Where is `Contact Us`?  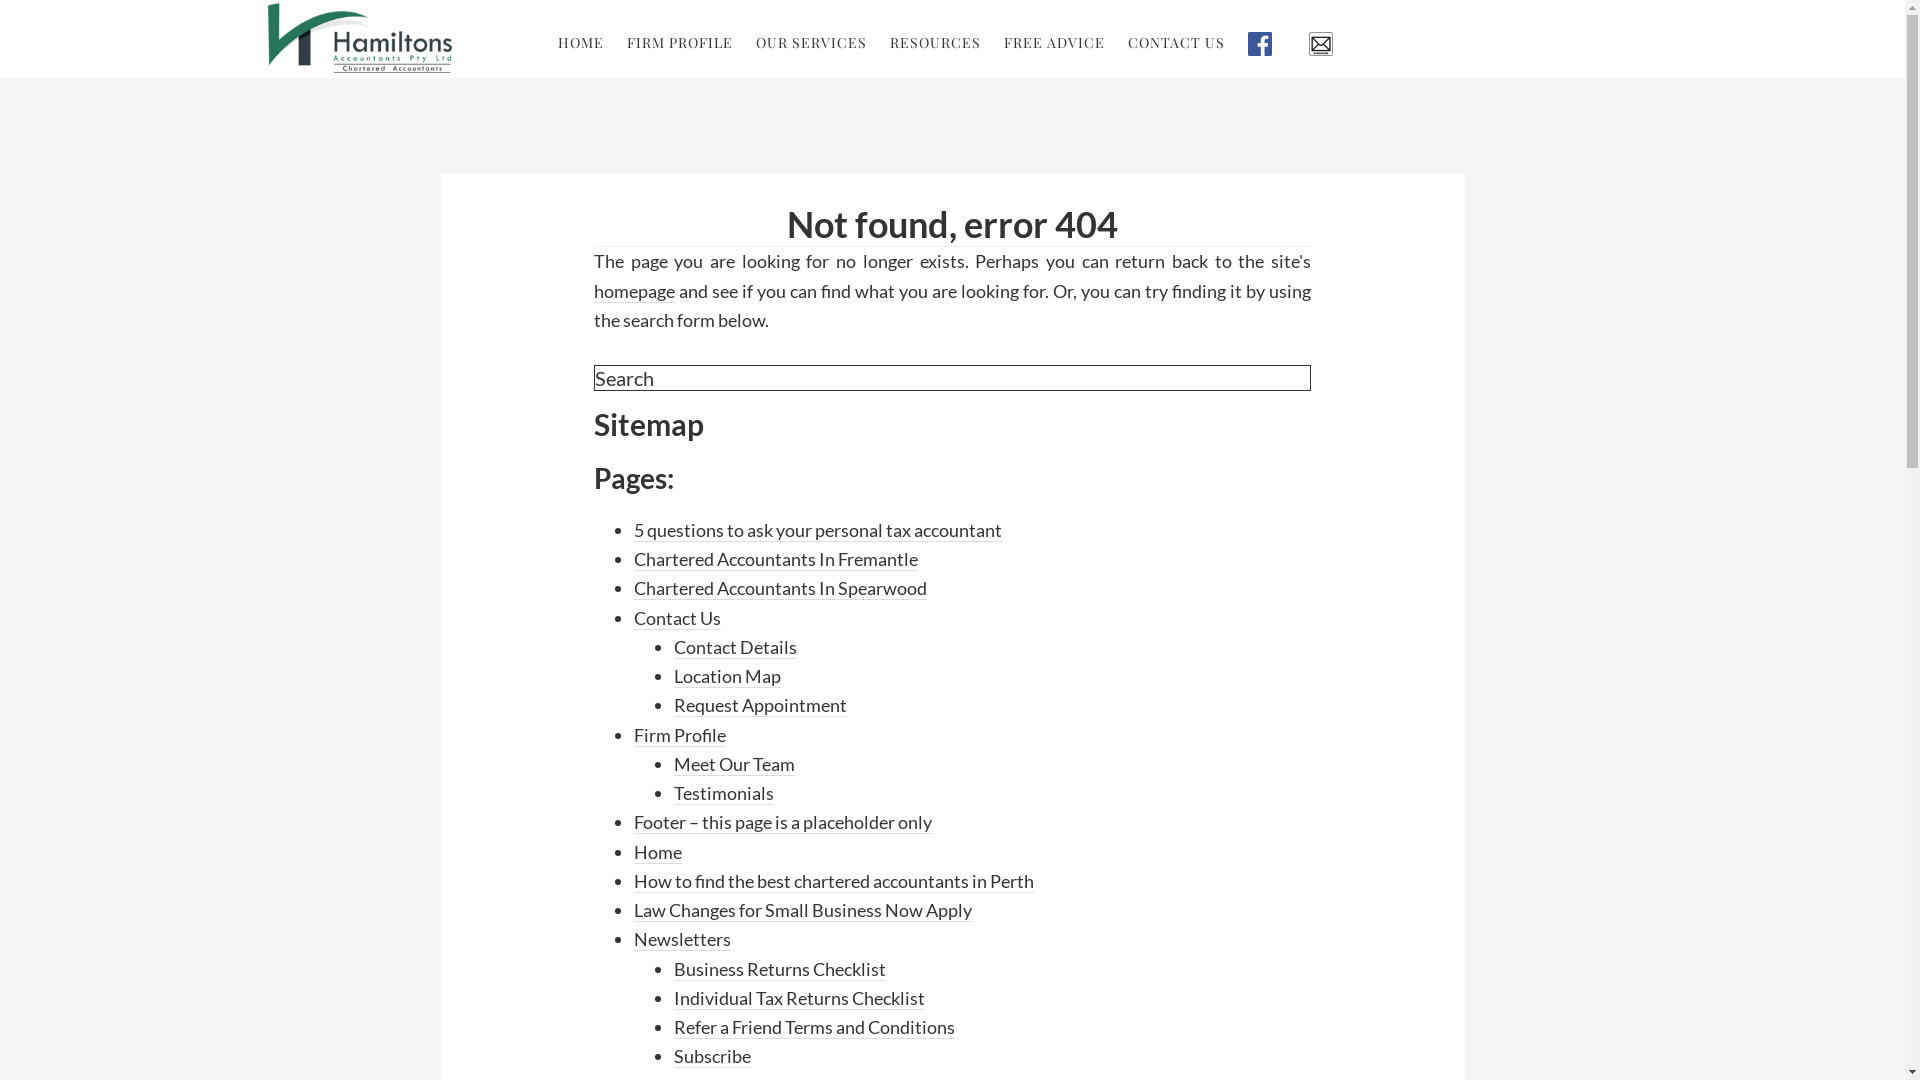
Contact Us is located at coordinates (678, 618).